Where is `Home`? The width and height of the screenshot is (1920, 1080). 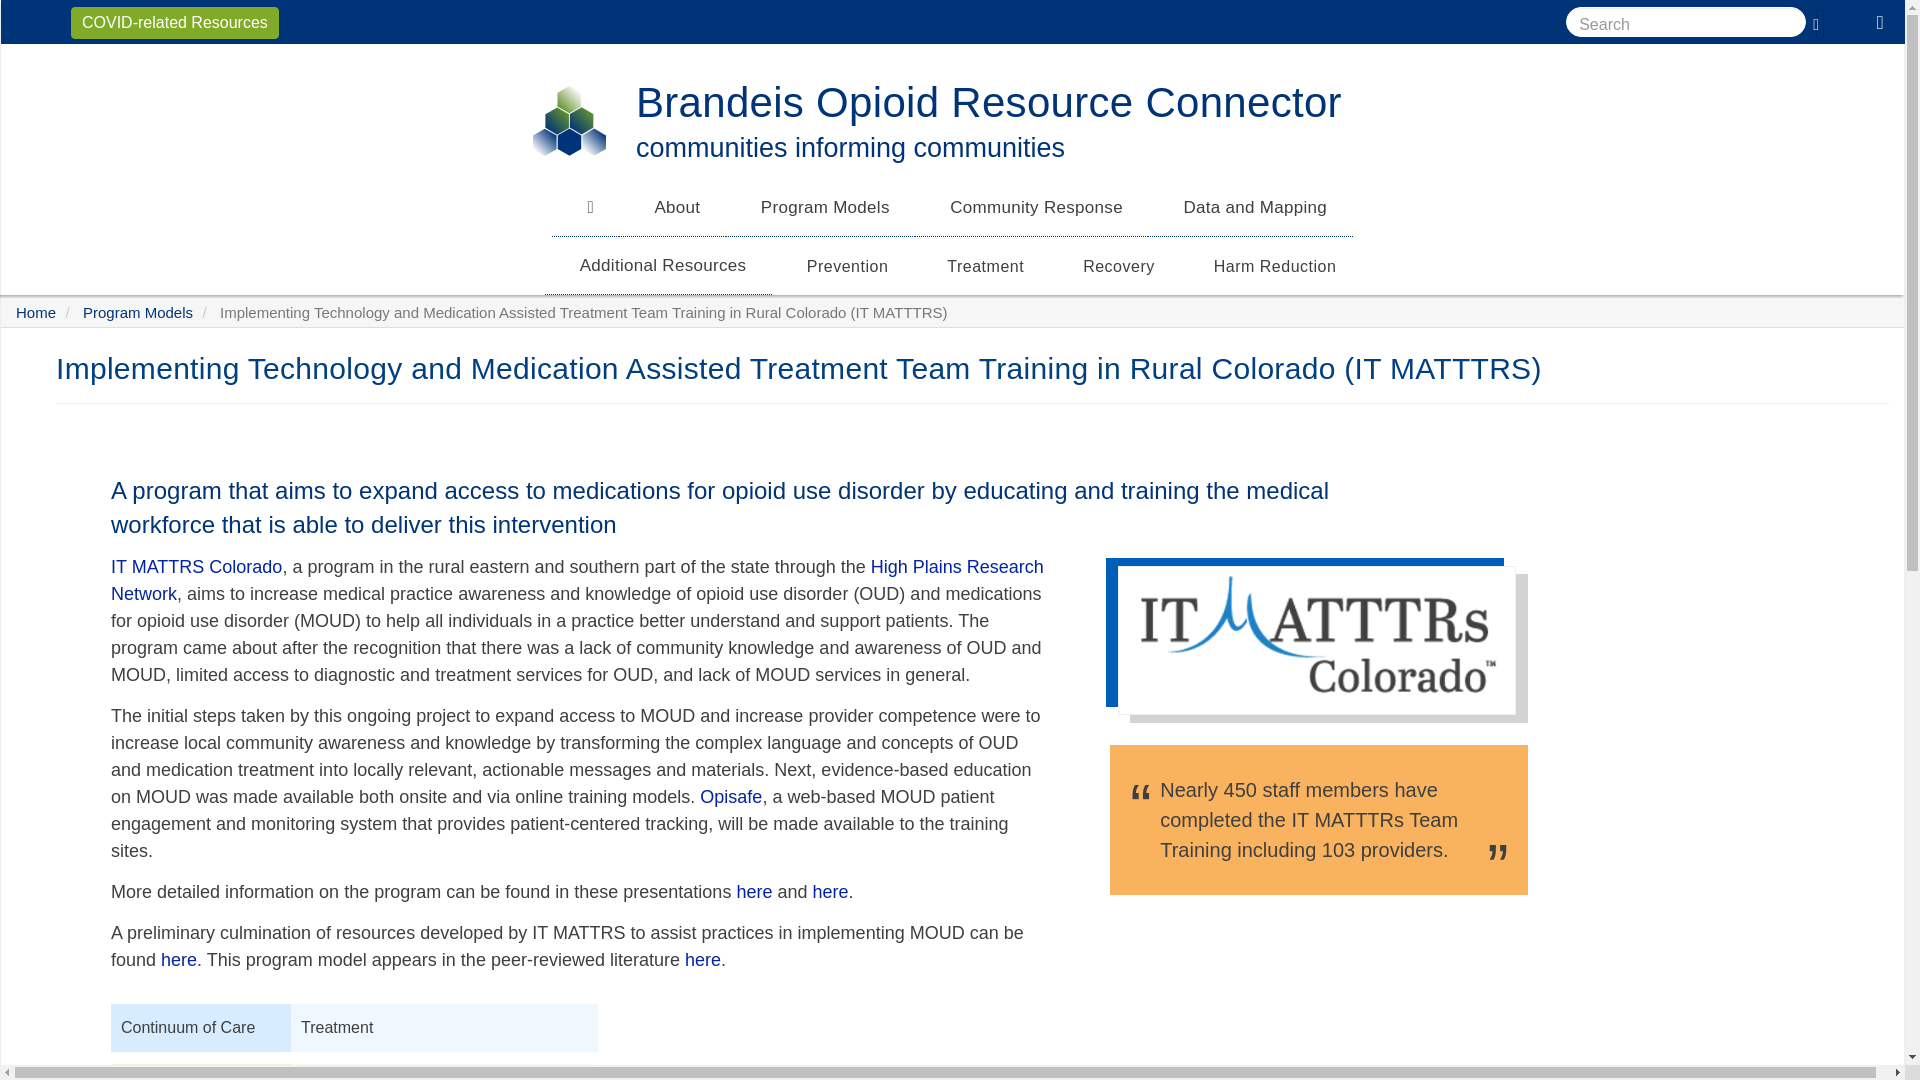
Home is located at coordinates (570, 120).